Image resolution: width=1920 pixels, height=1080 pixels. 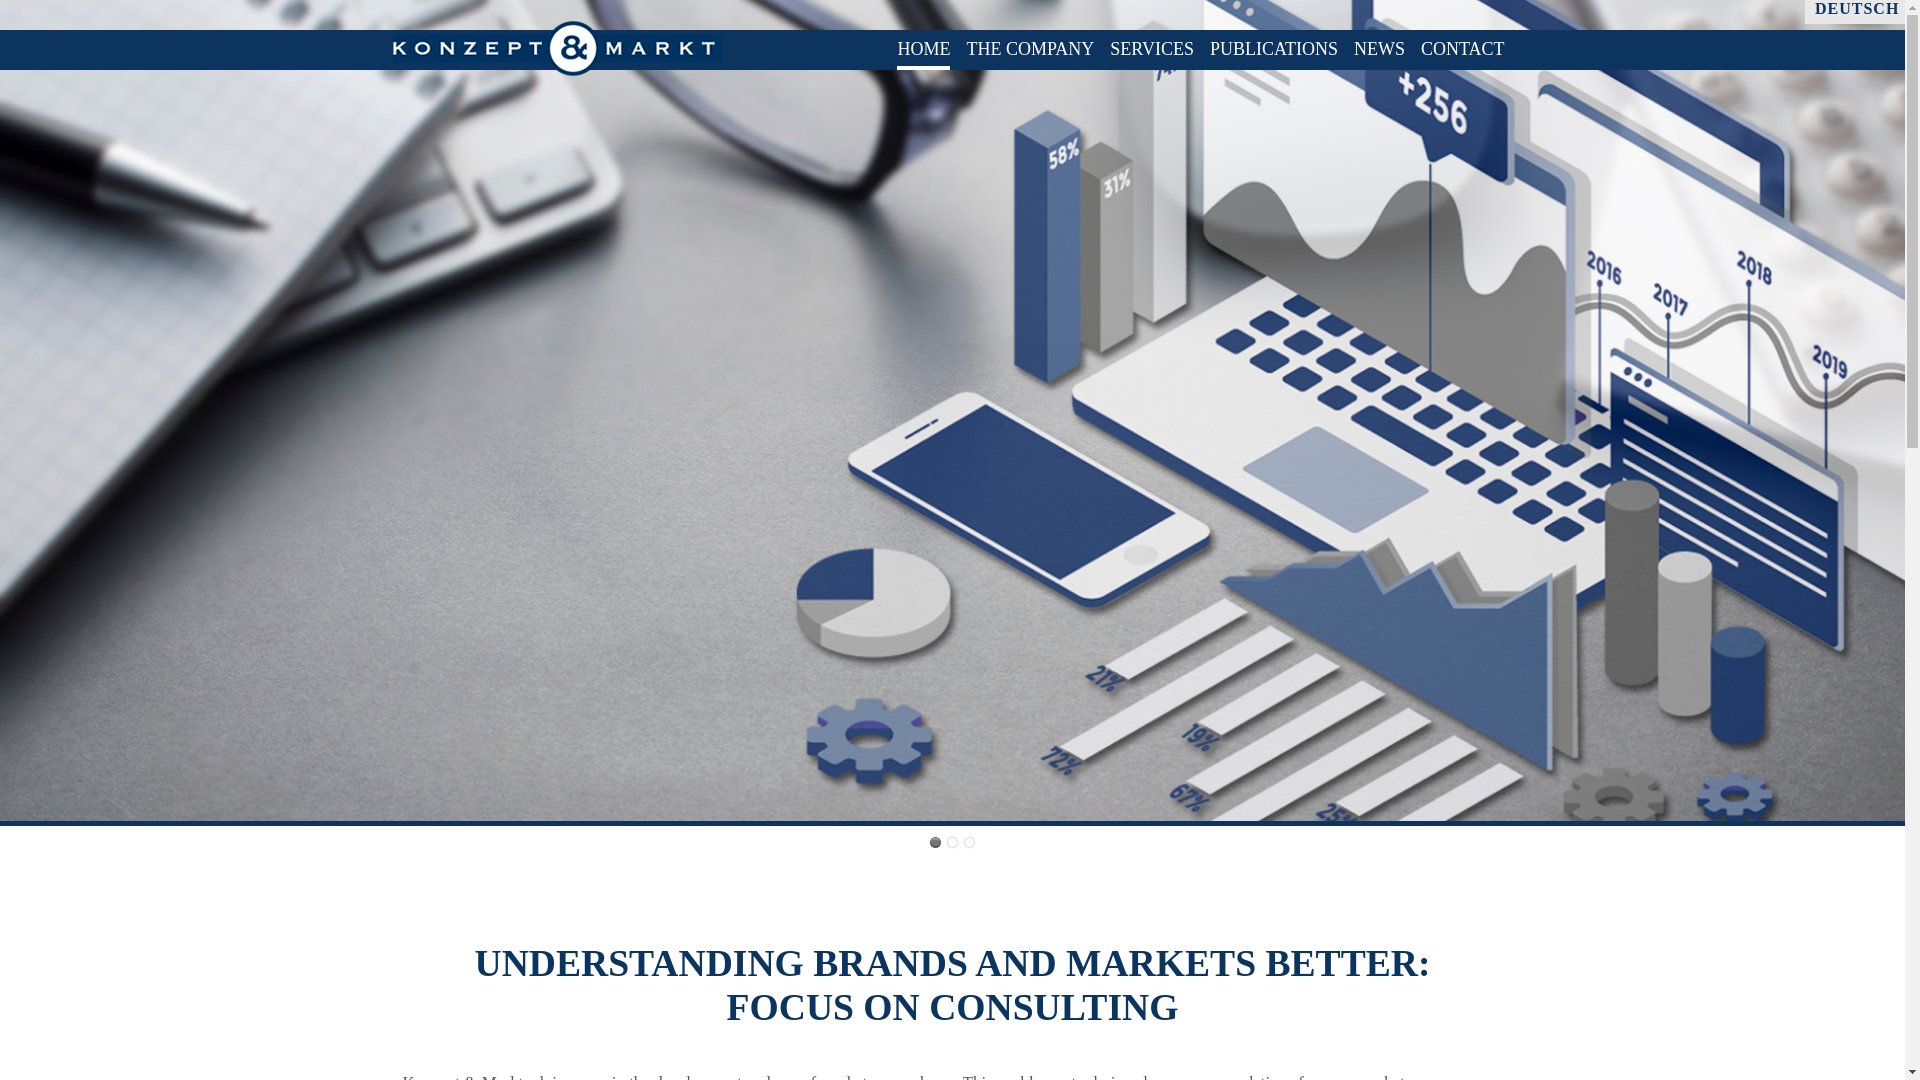 What do you see at coordinates (1030, 48) in the screenshot?
I see `The company` at bounding box center [1030, 48].